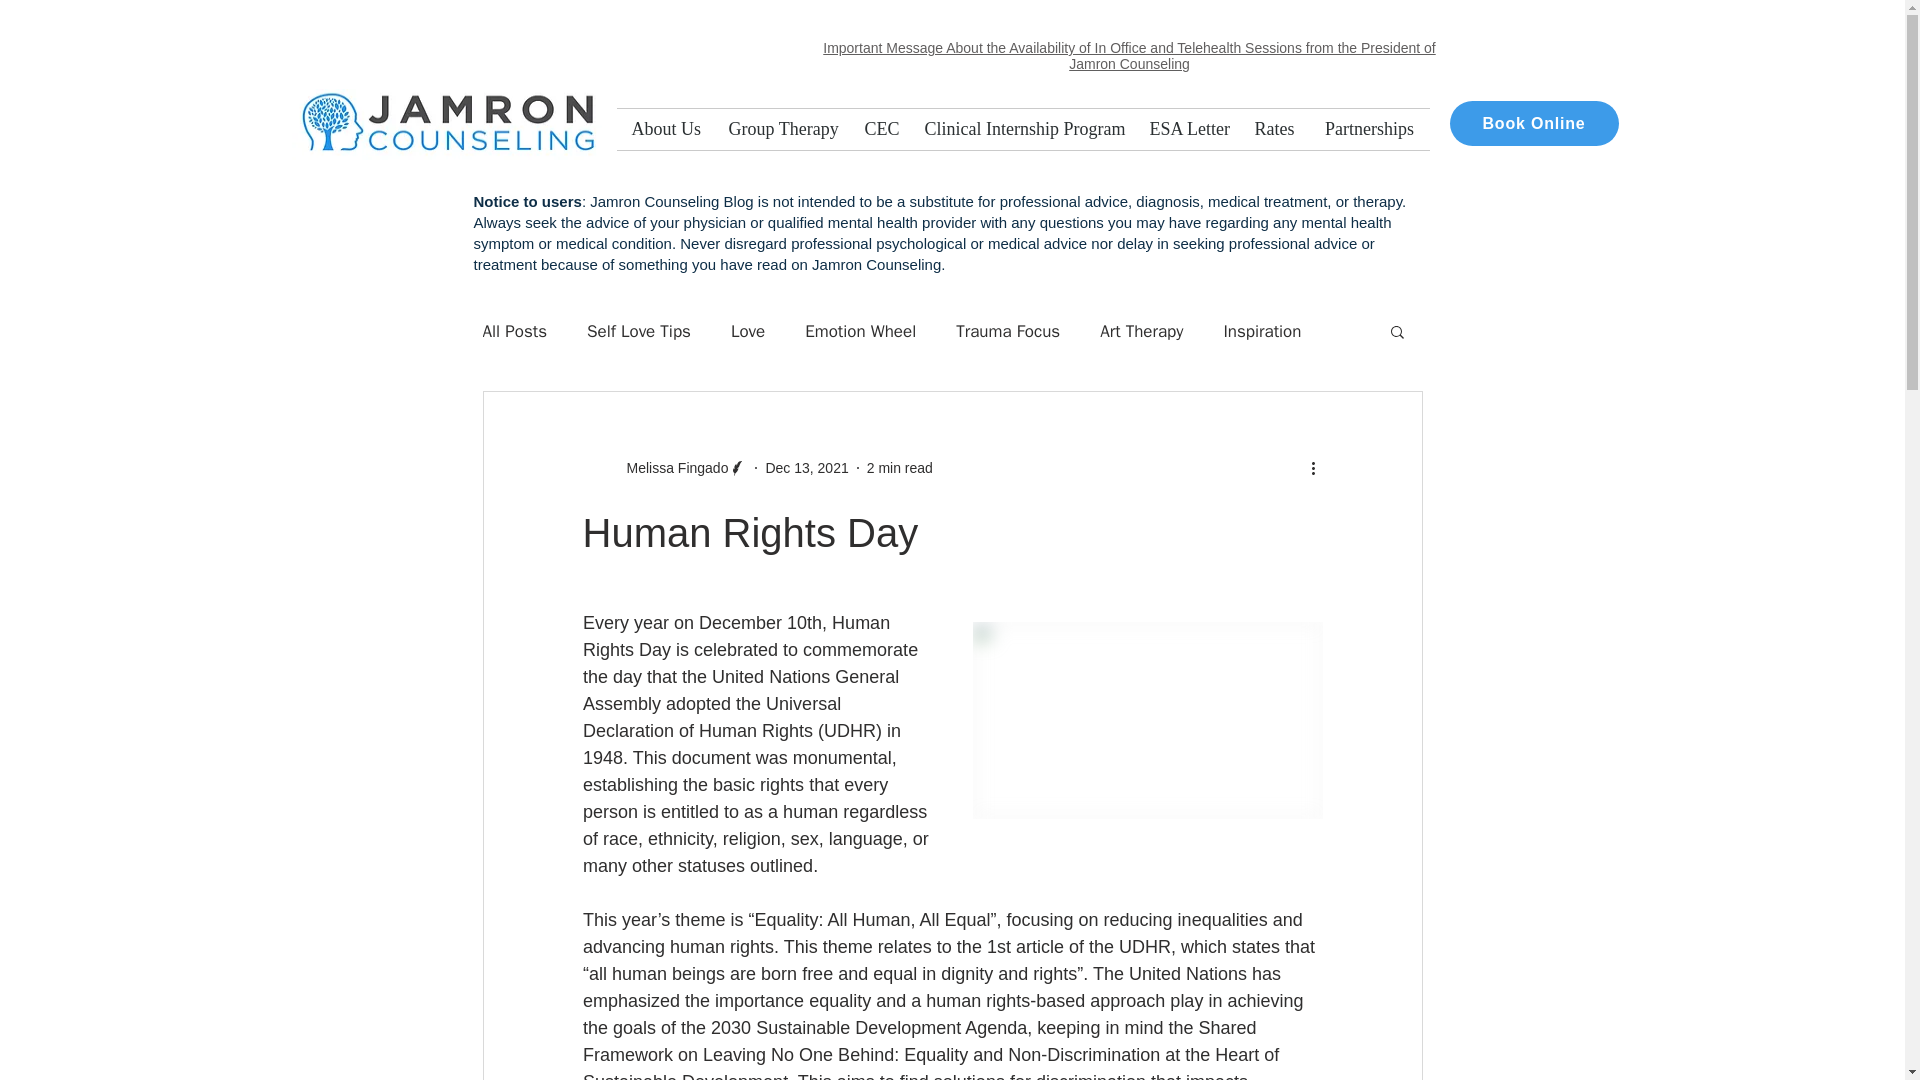  I want to click on Melissa Fingado, so click(664, 468).